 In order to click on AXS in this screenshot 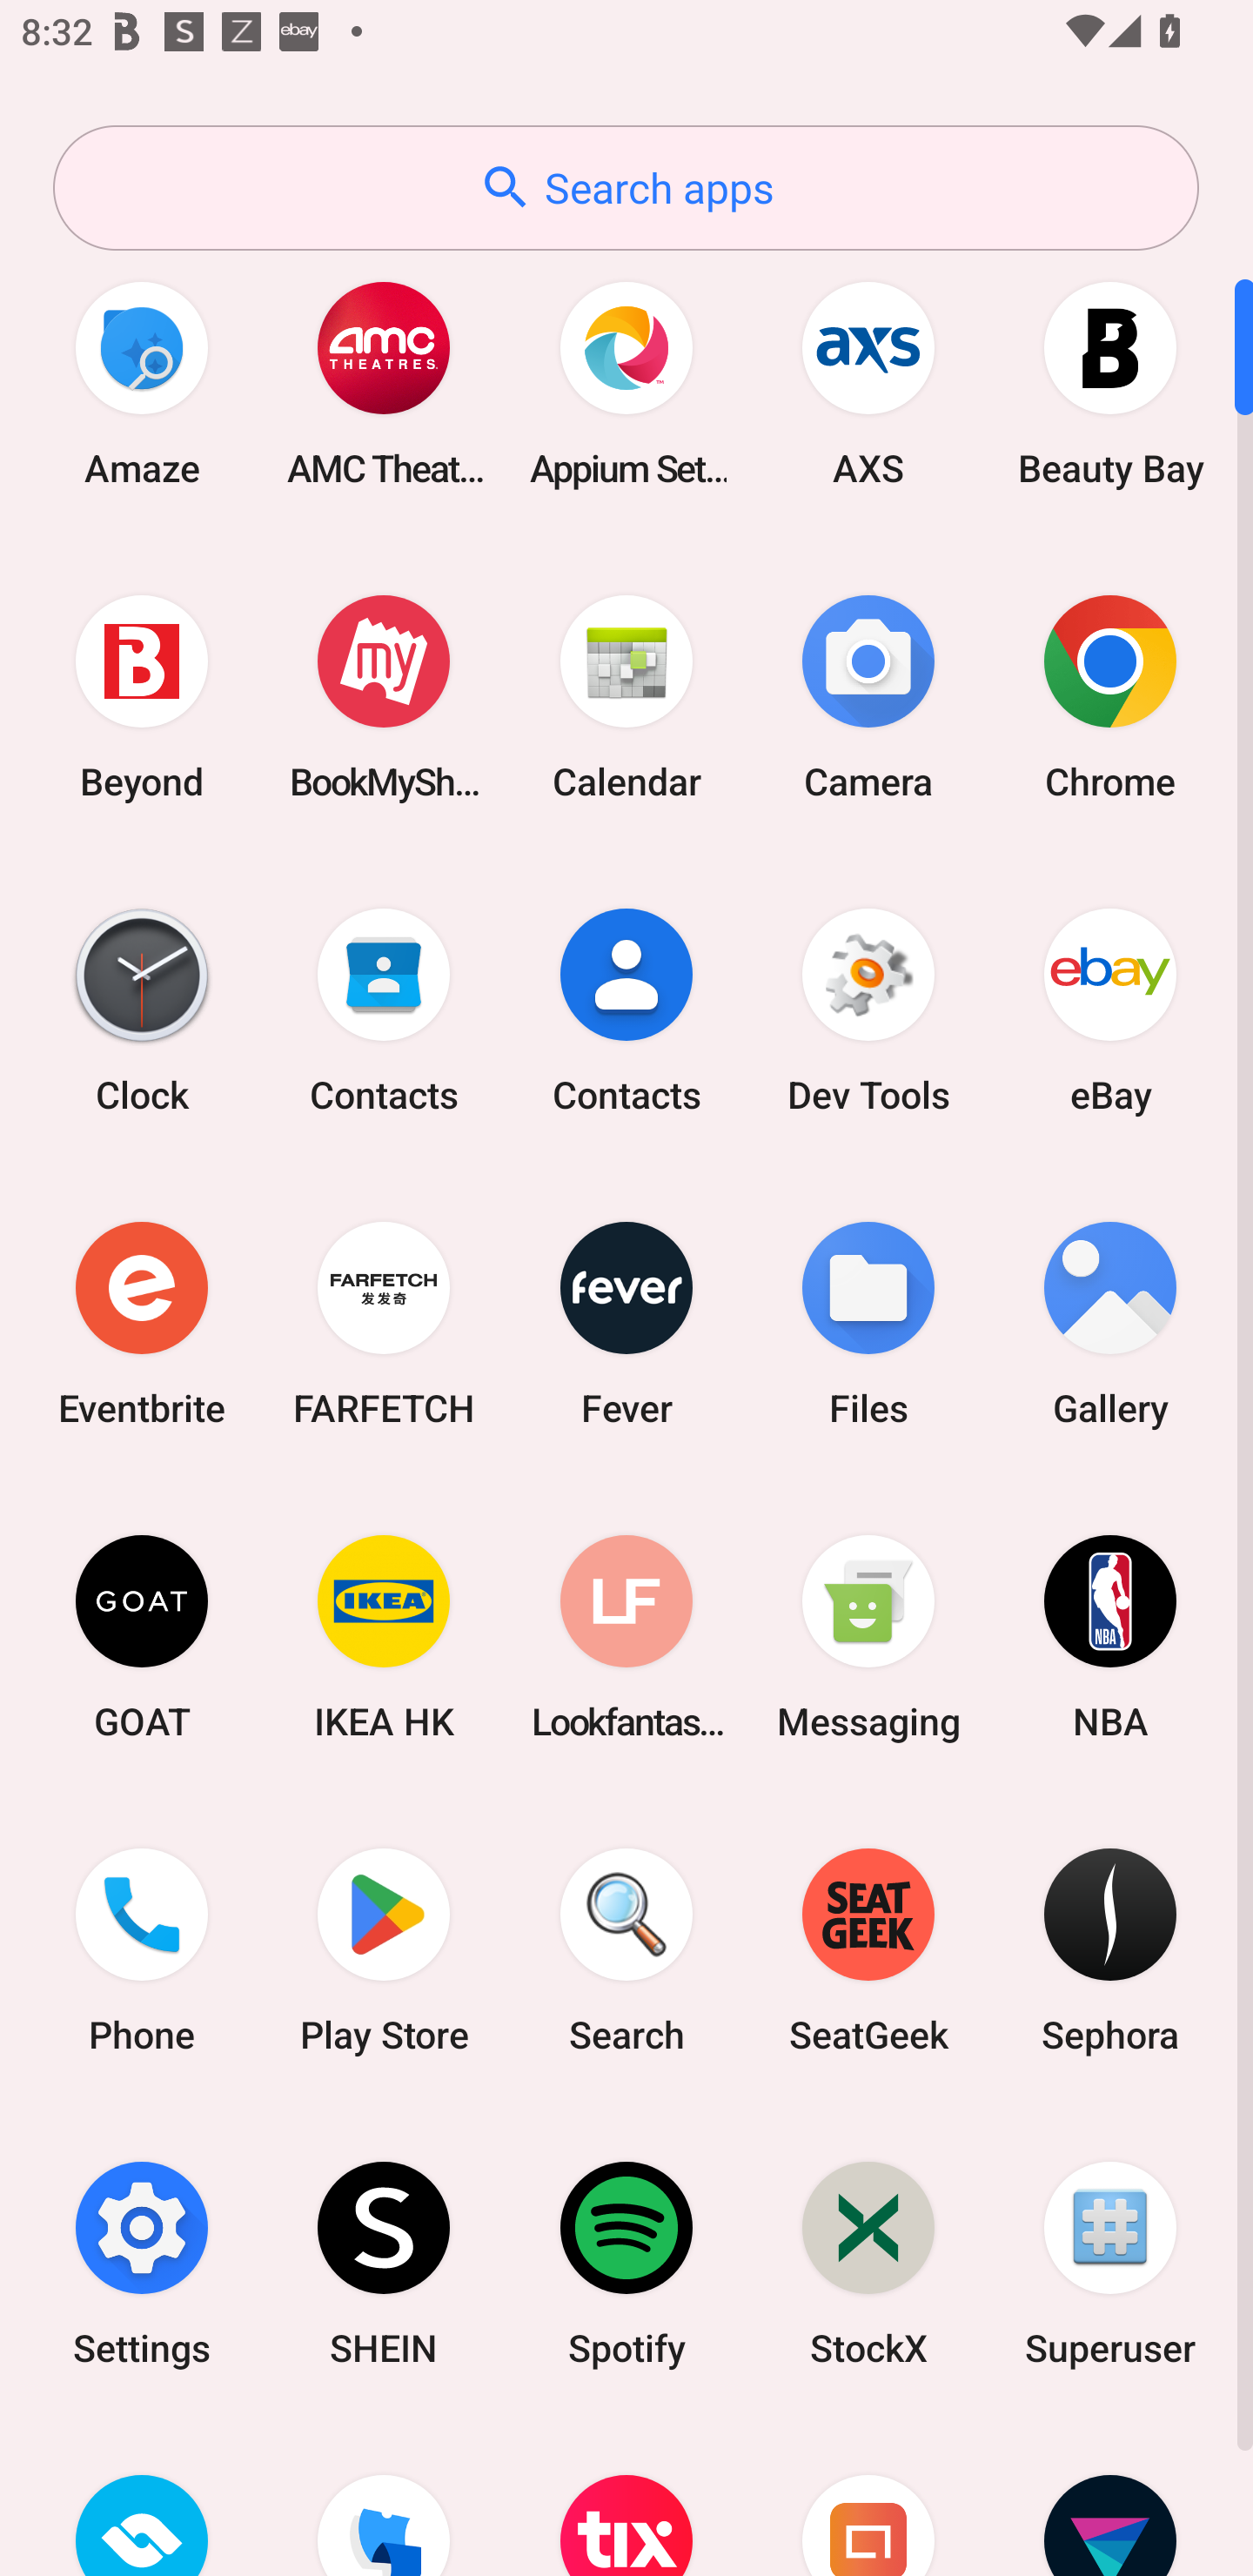, I will do `click(868, 383)`.